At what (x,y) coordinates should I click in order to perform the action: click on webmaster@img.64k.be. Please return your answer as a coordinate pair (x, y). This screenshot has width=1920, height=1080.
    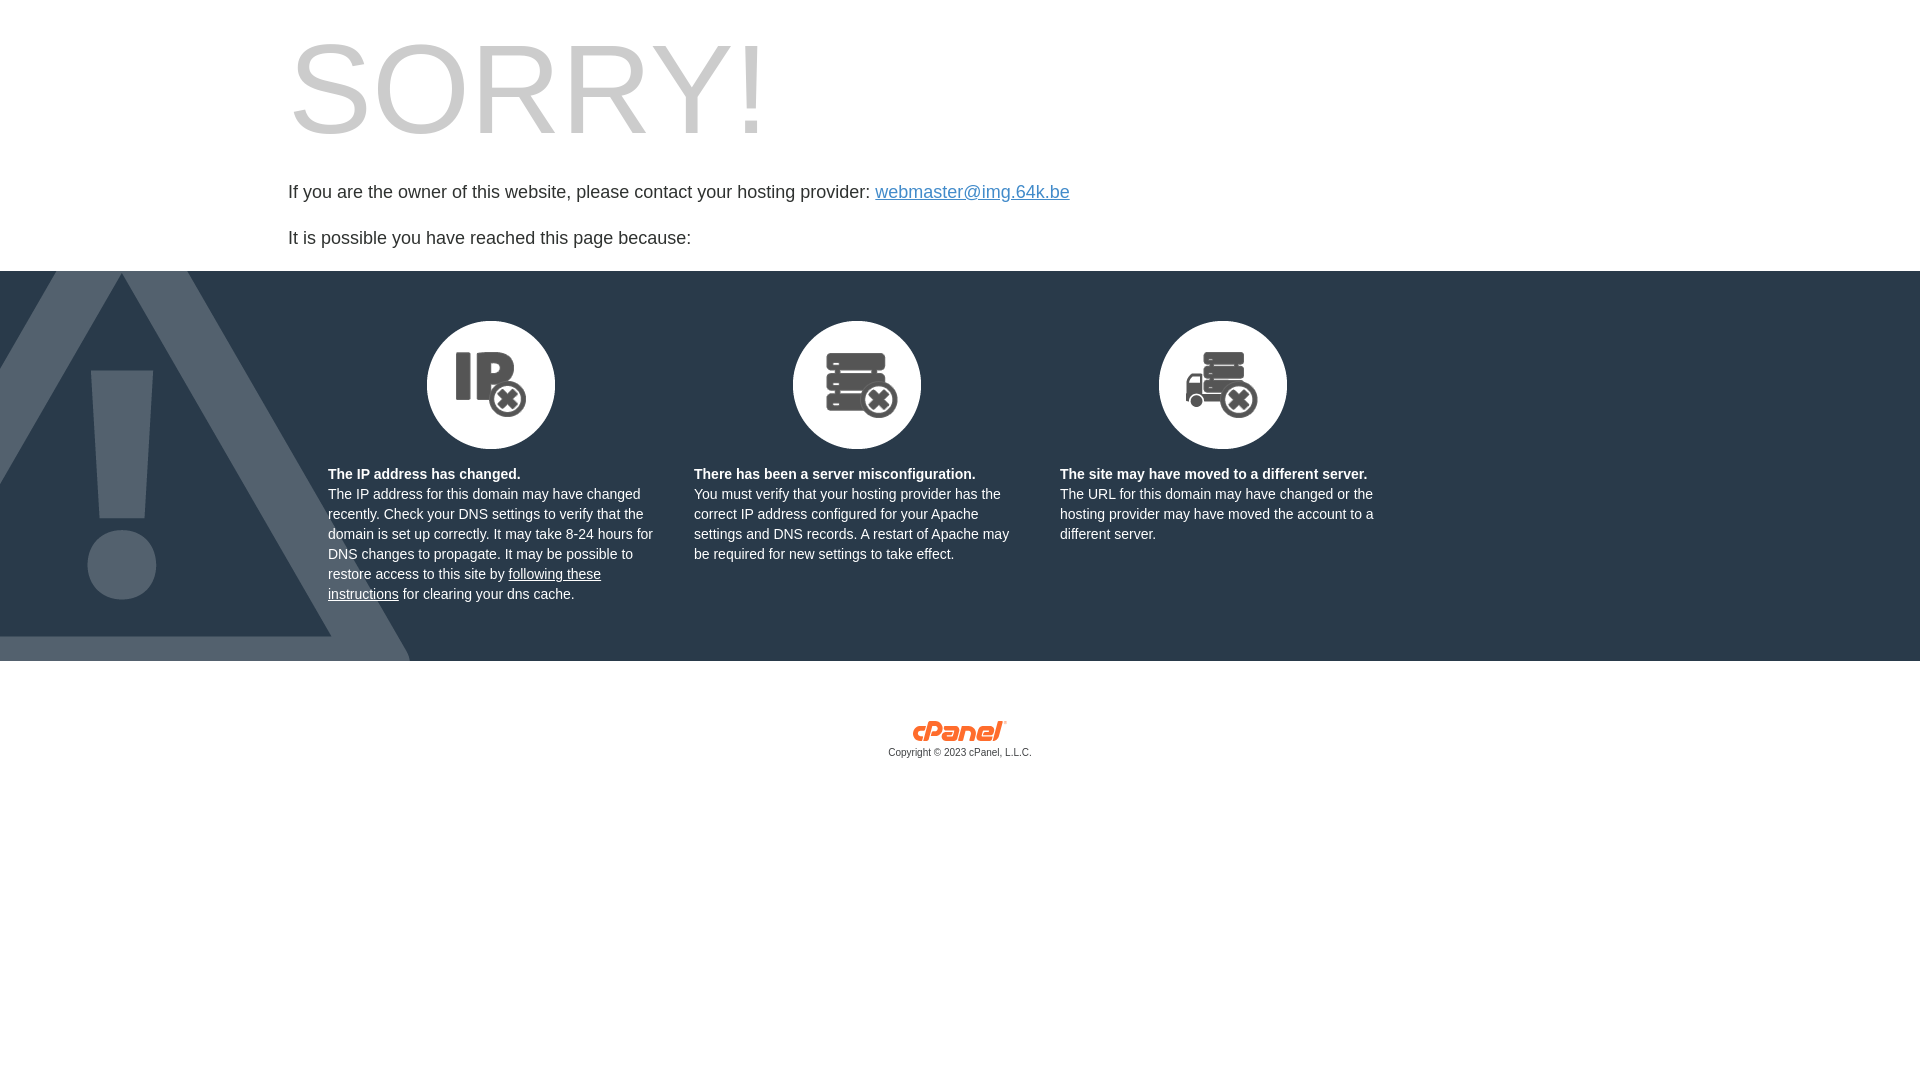
    Looking at the image, I should click on (972, 192).